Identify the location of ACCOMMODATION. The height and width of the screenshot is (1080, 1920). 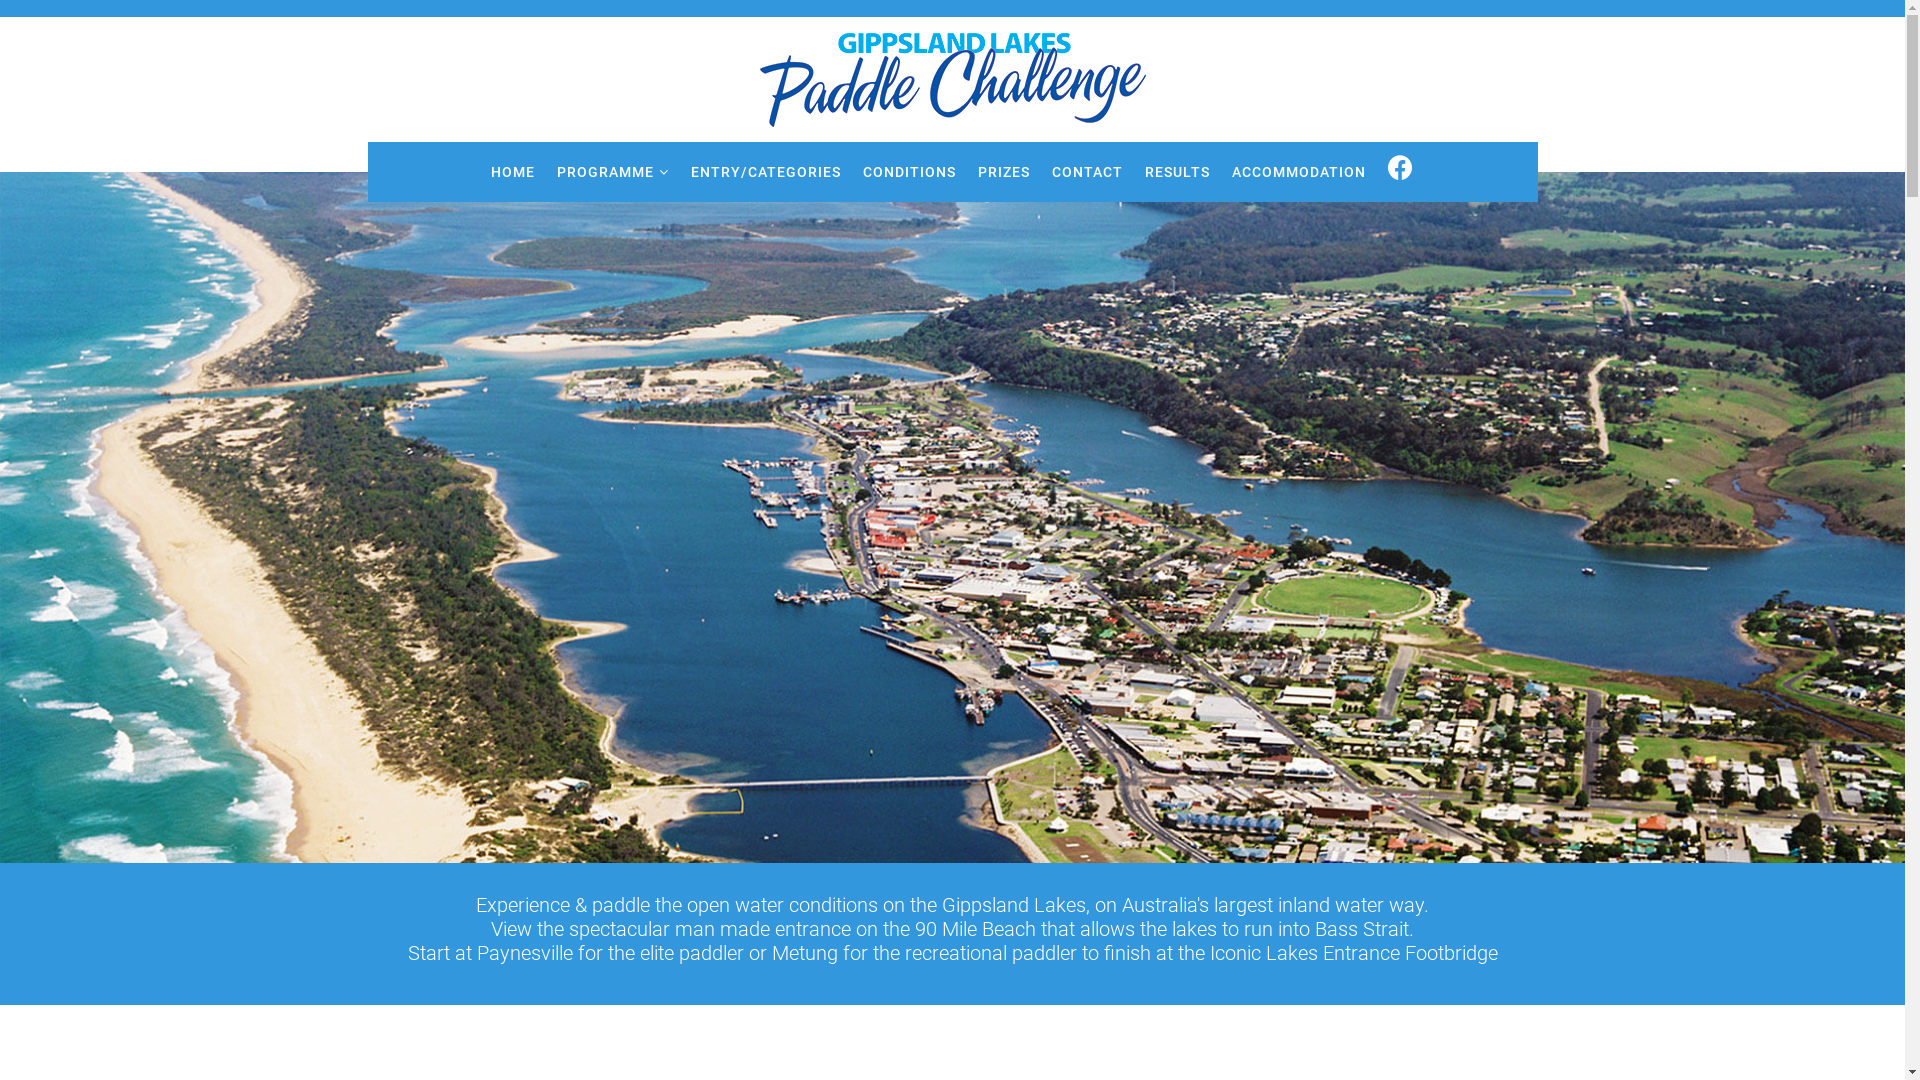
(1299, 172).